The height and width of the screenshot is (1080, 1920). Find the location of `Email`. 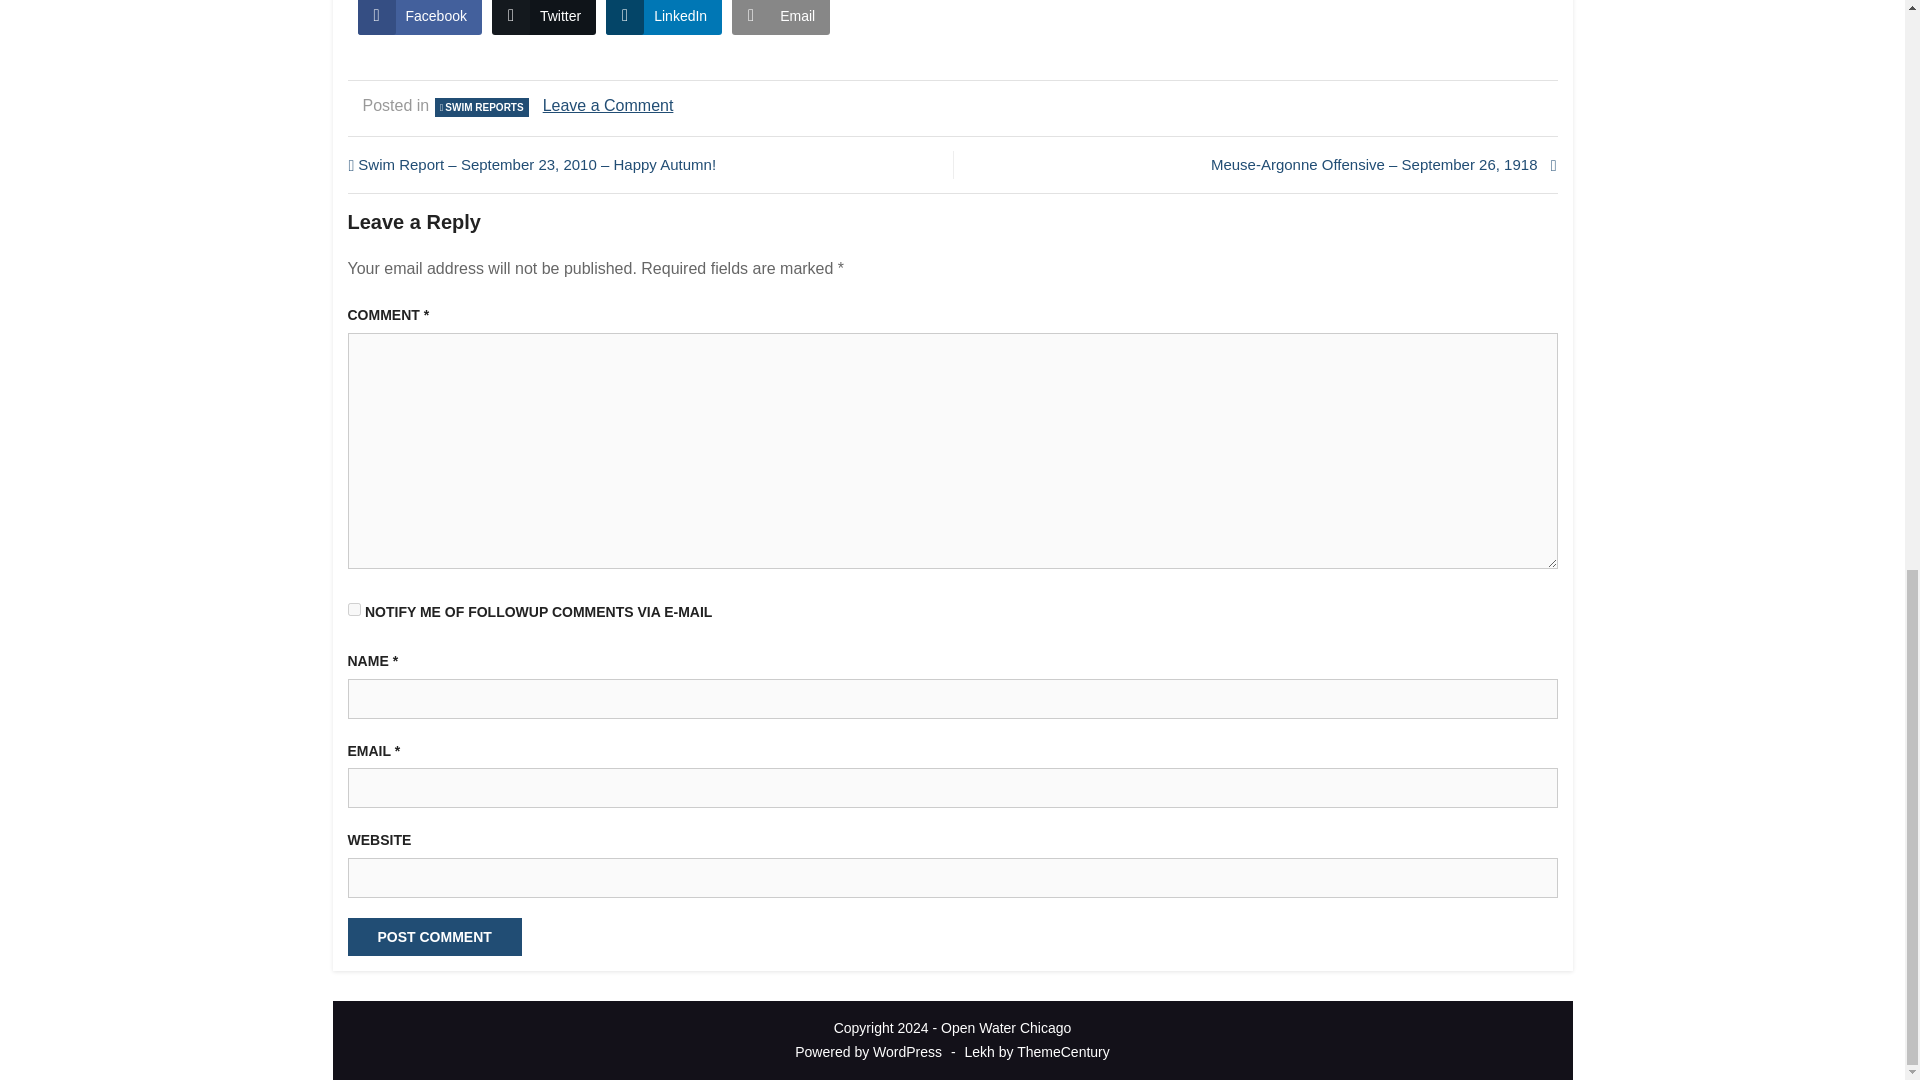

Email is located at coordinates (780, 17).